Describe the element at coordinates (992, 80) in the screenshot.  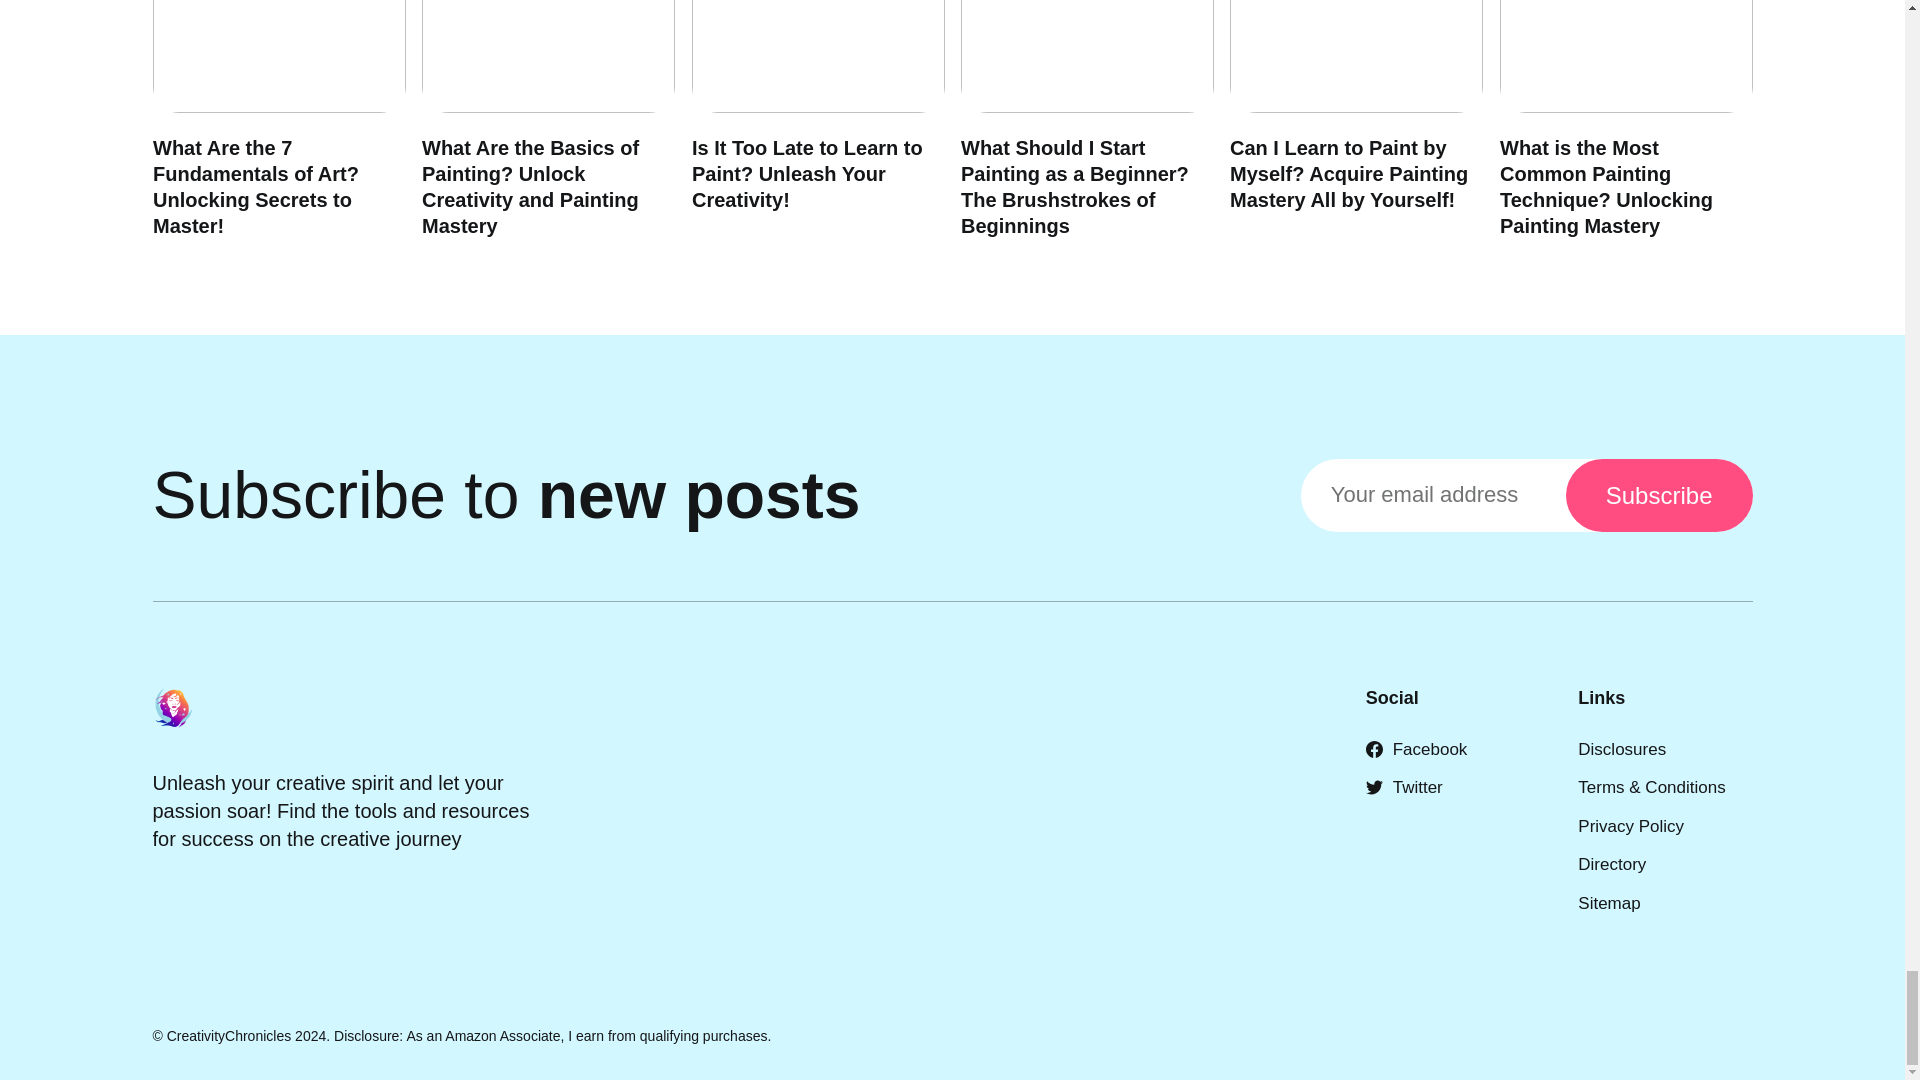
I see `Jessica Carey` at that location.